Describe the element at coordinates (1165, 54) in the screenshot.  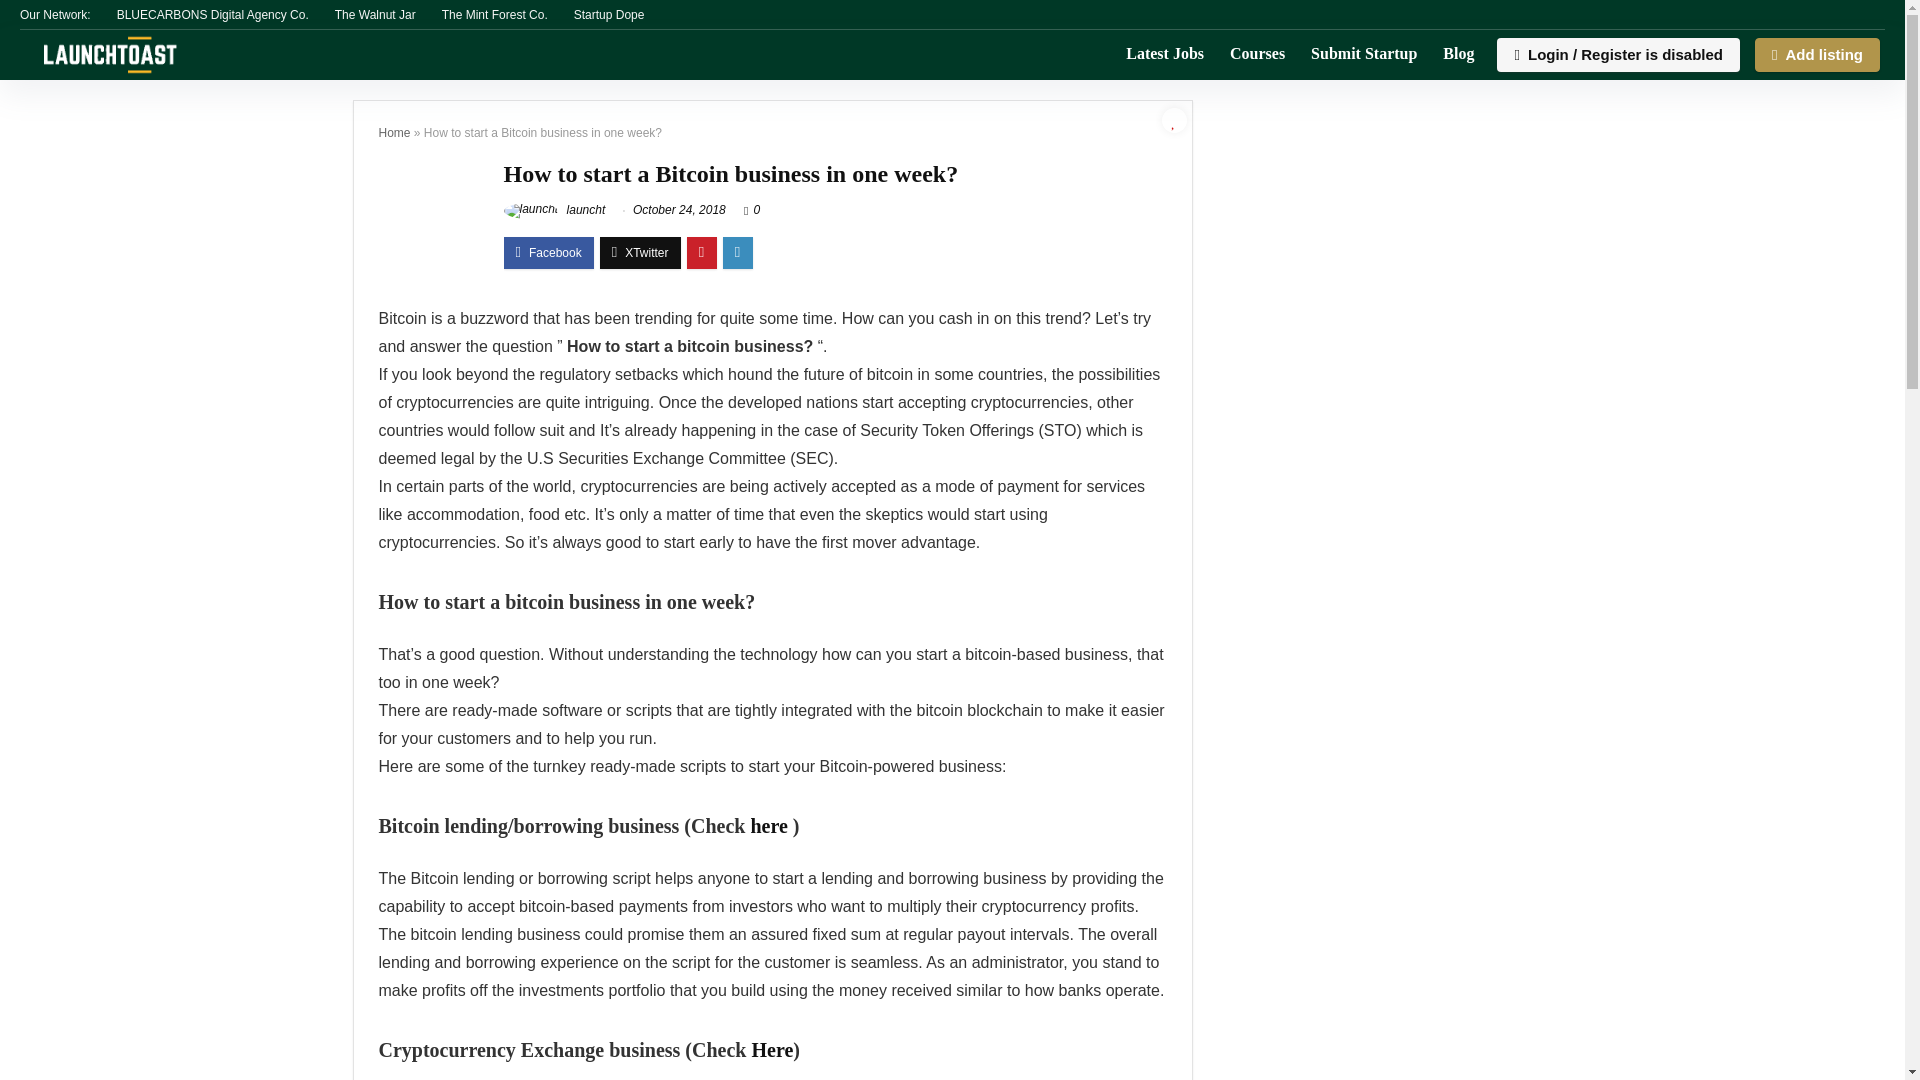
I see `Latest Jobs` at that location.